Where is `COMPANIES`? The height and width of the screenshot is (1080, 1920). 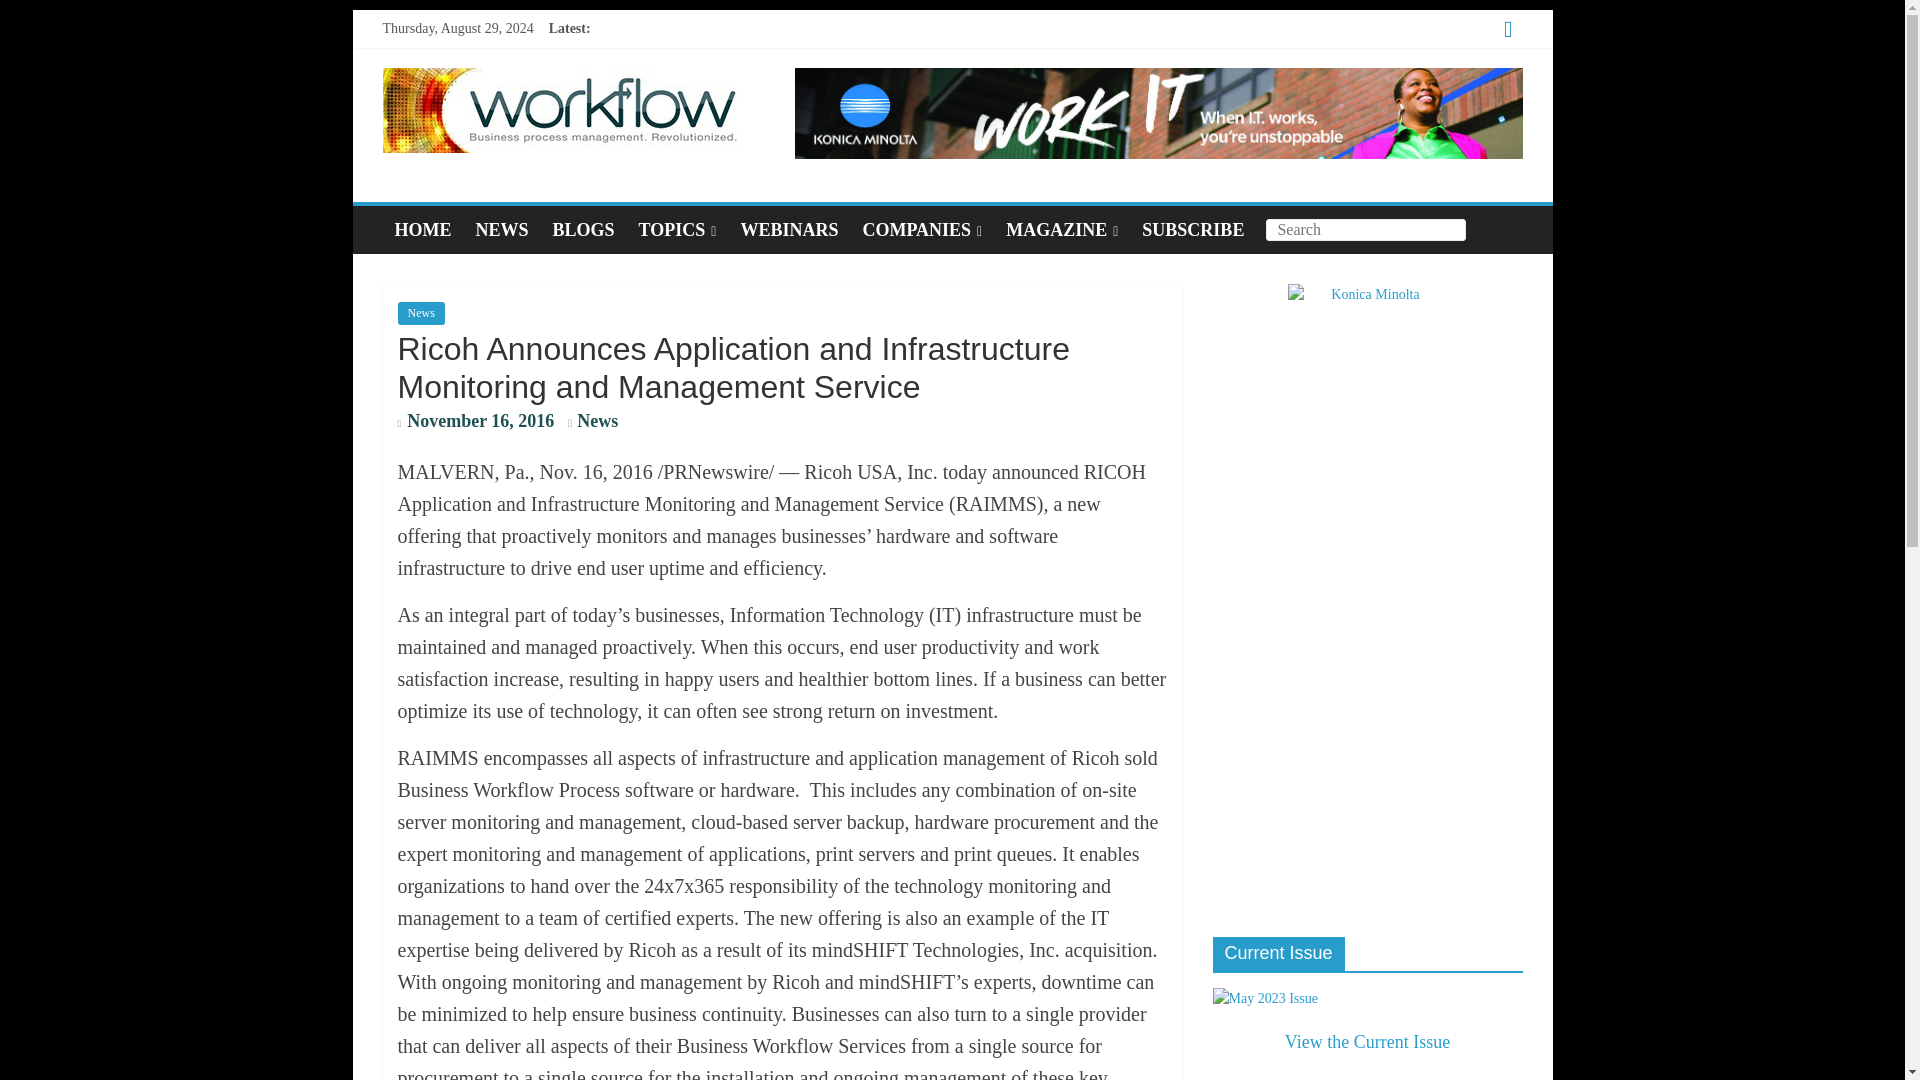 COMPANIES is located at coordinates (922, 230).